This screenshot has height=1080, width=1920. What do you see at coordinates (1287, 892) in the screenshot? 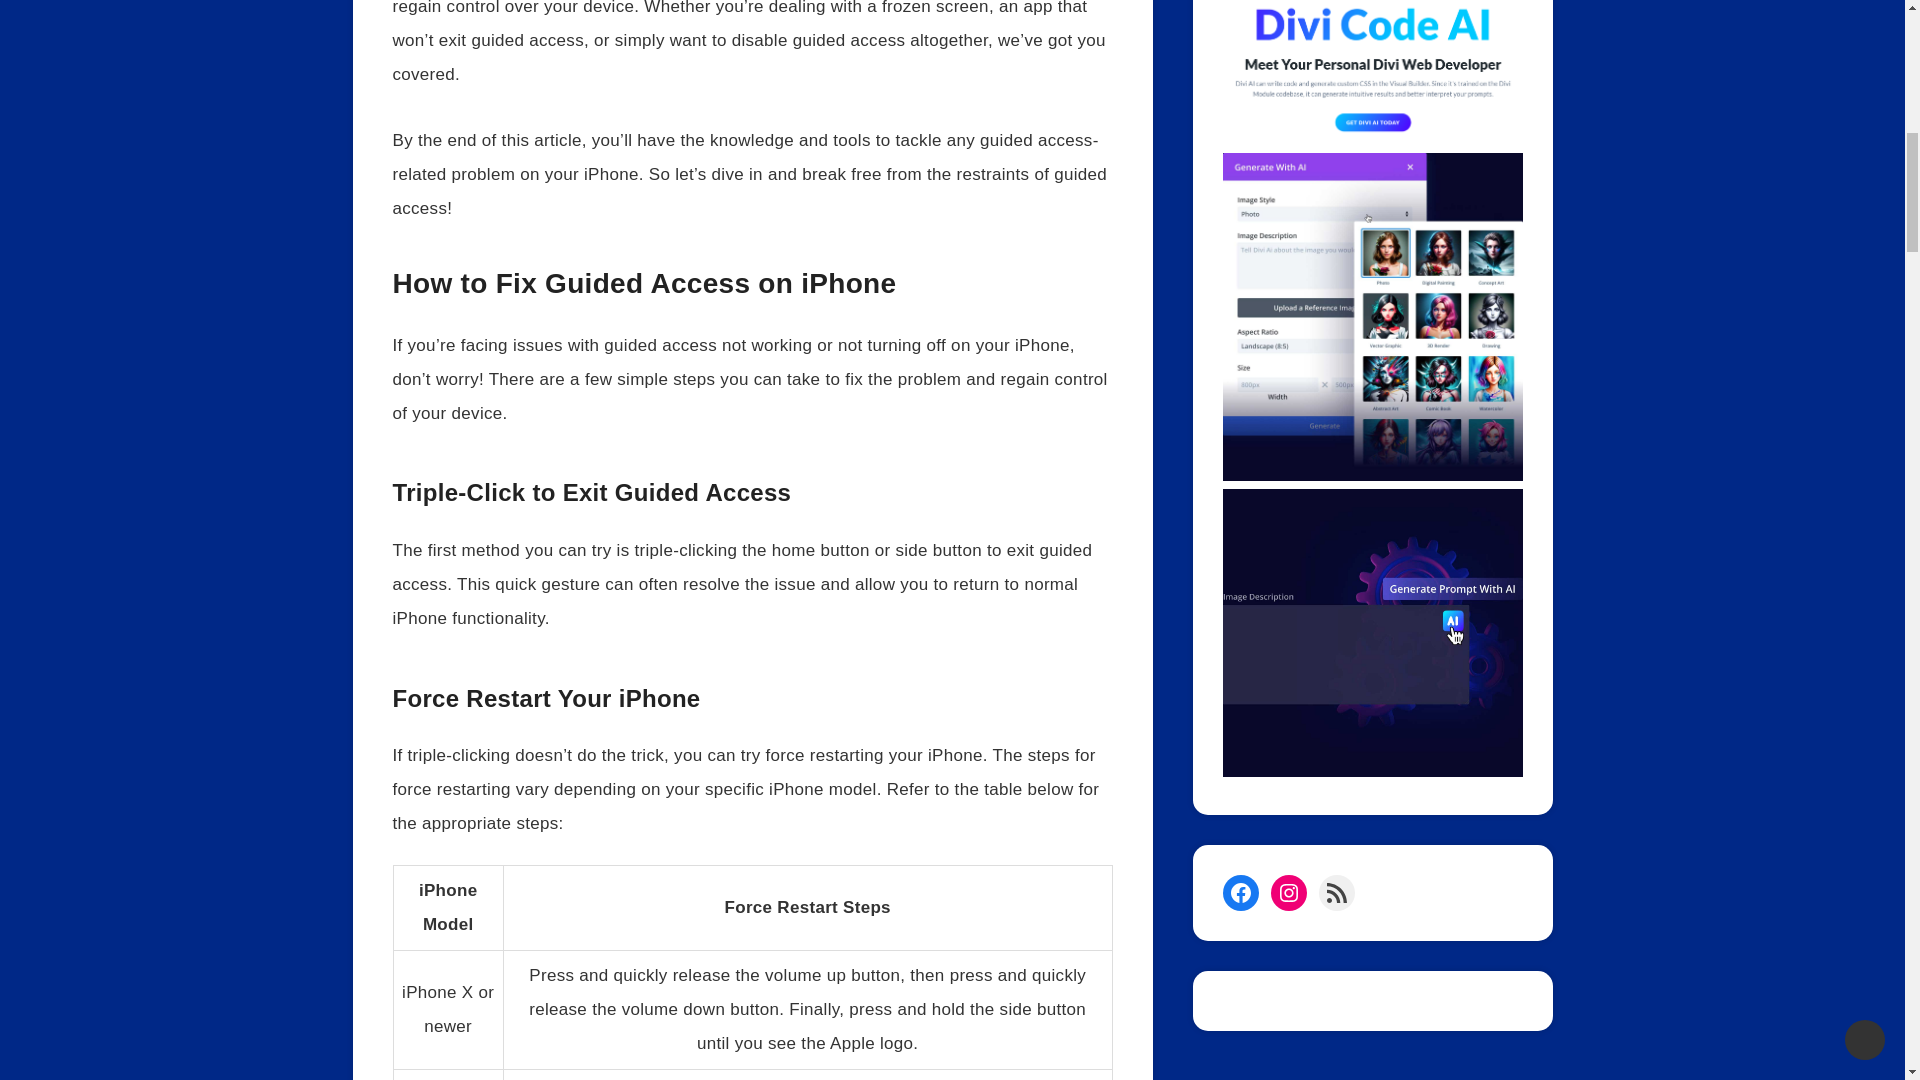
I see `Instagram` at bounding box center [1287, 892].